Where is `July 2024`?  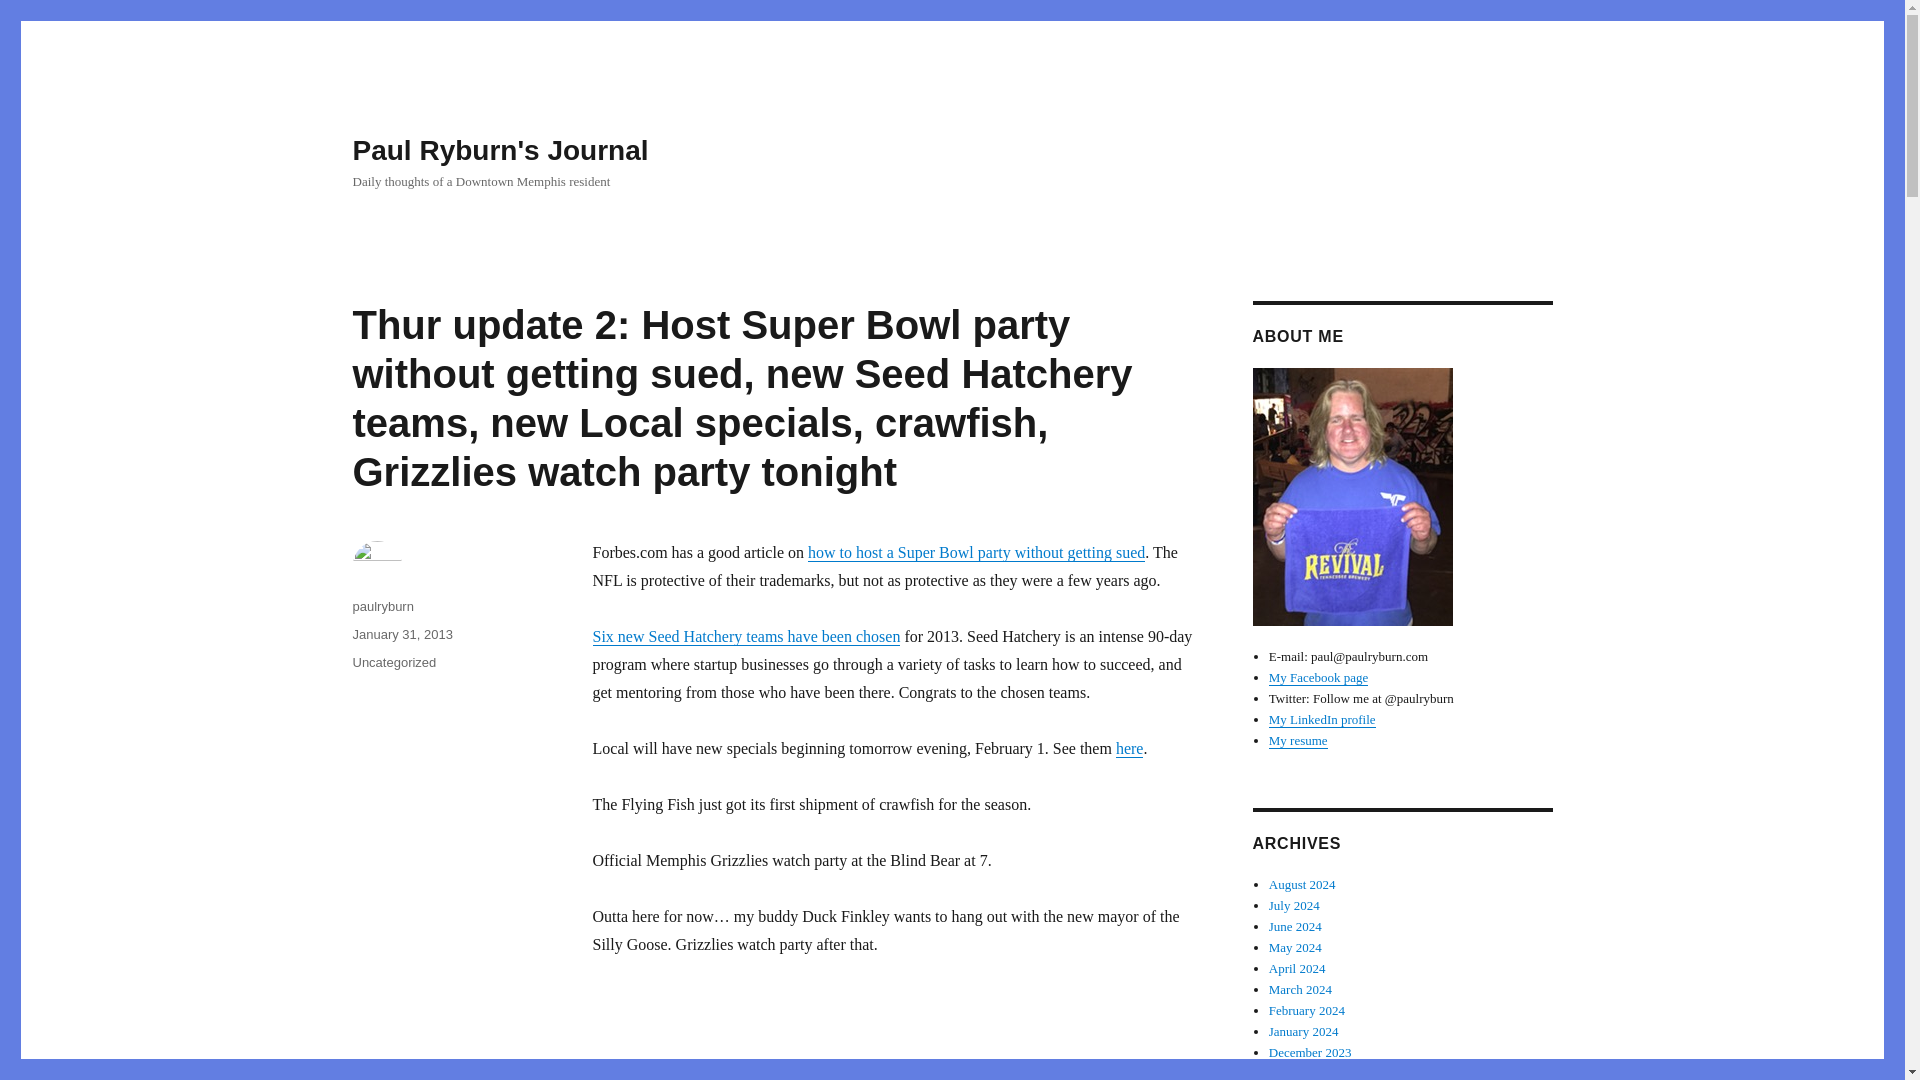 July 2024 is located at coordinates (1294, 904).